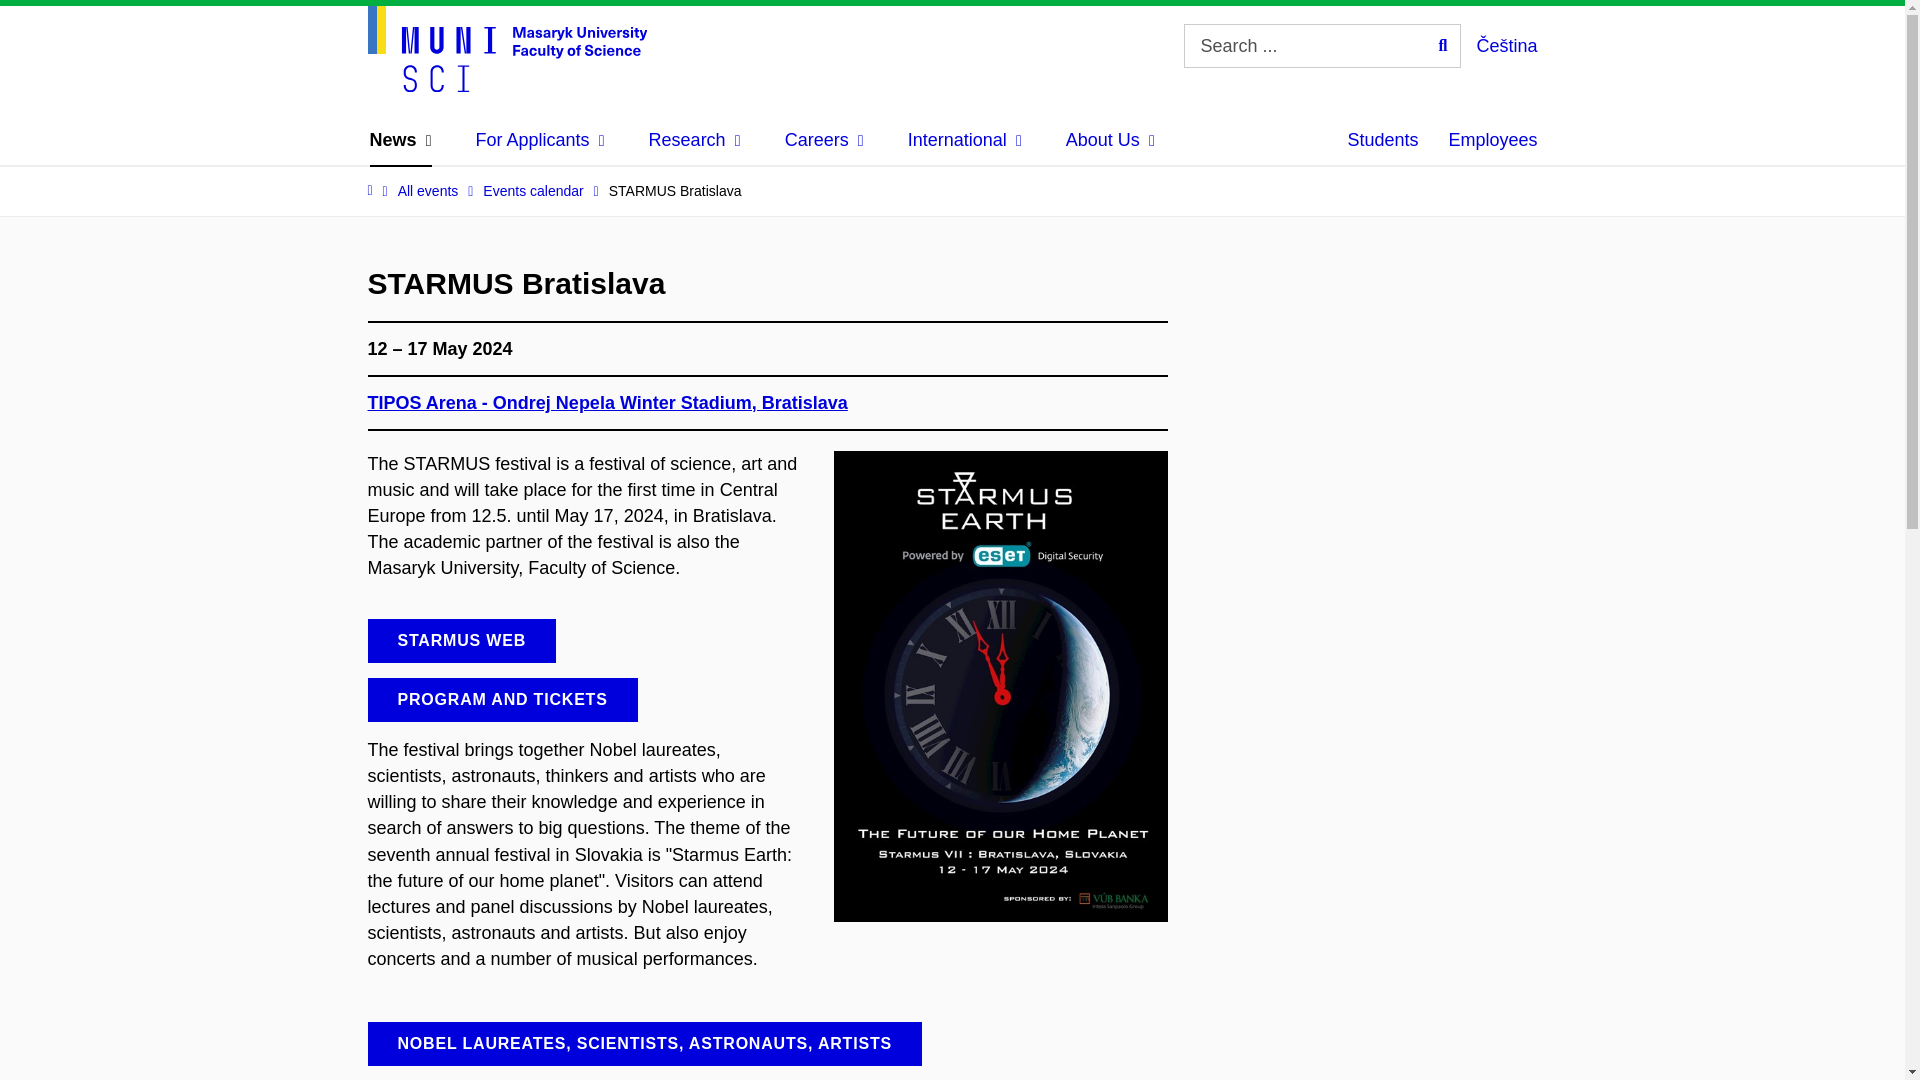 The image size is (1920, 1080). Describe the element at coordinates (694, 140) in the screenshot. I see `Research` at that location.